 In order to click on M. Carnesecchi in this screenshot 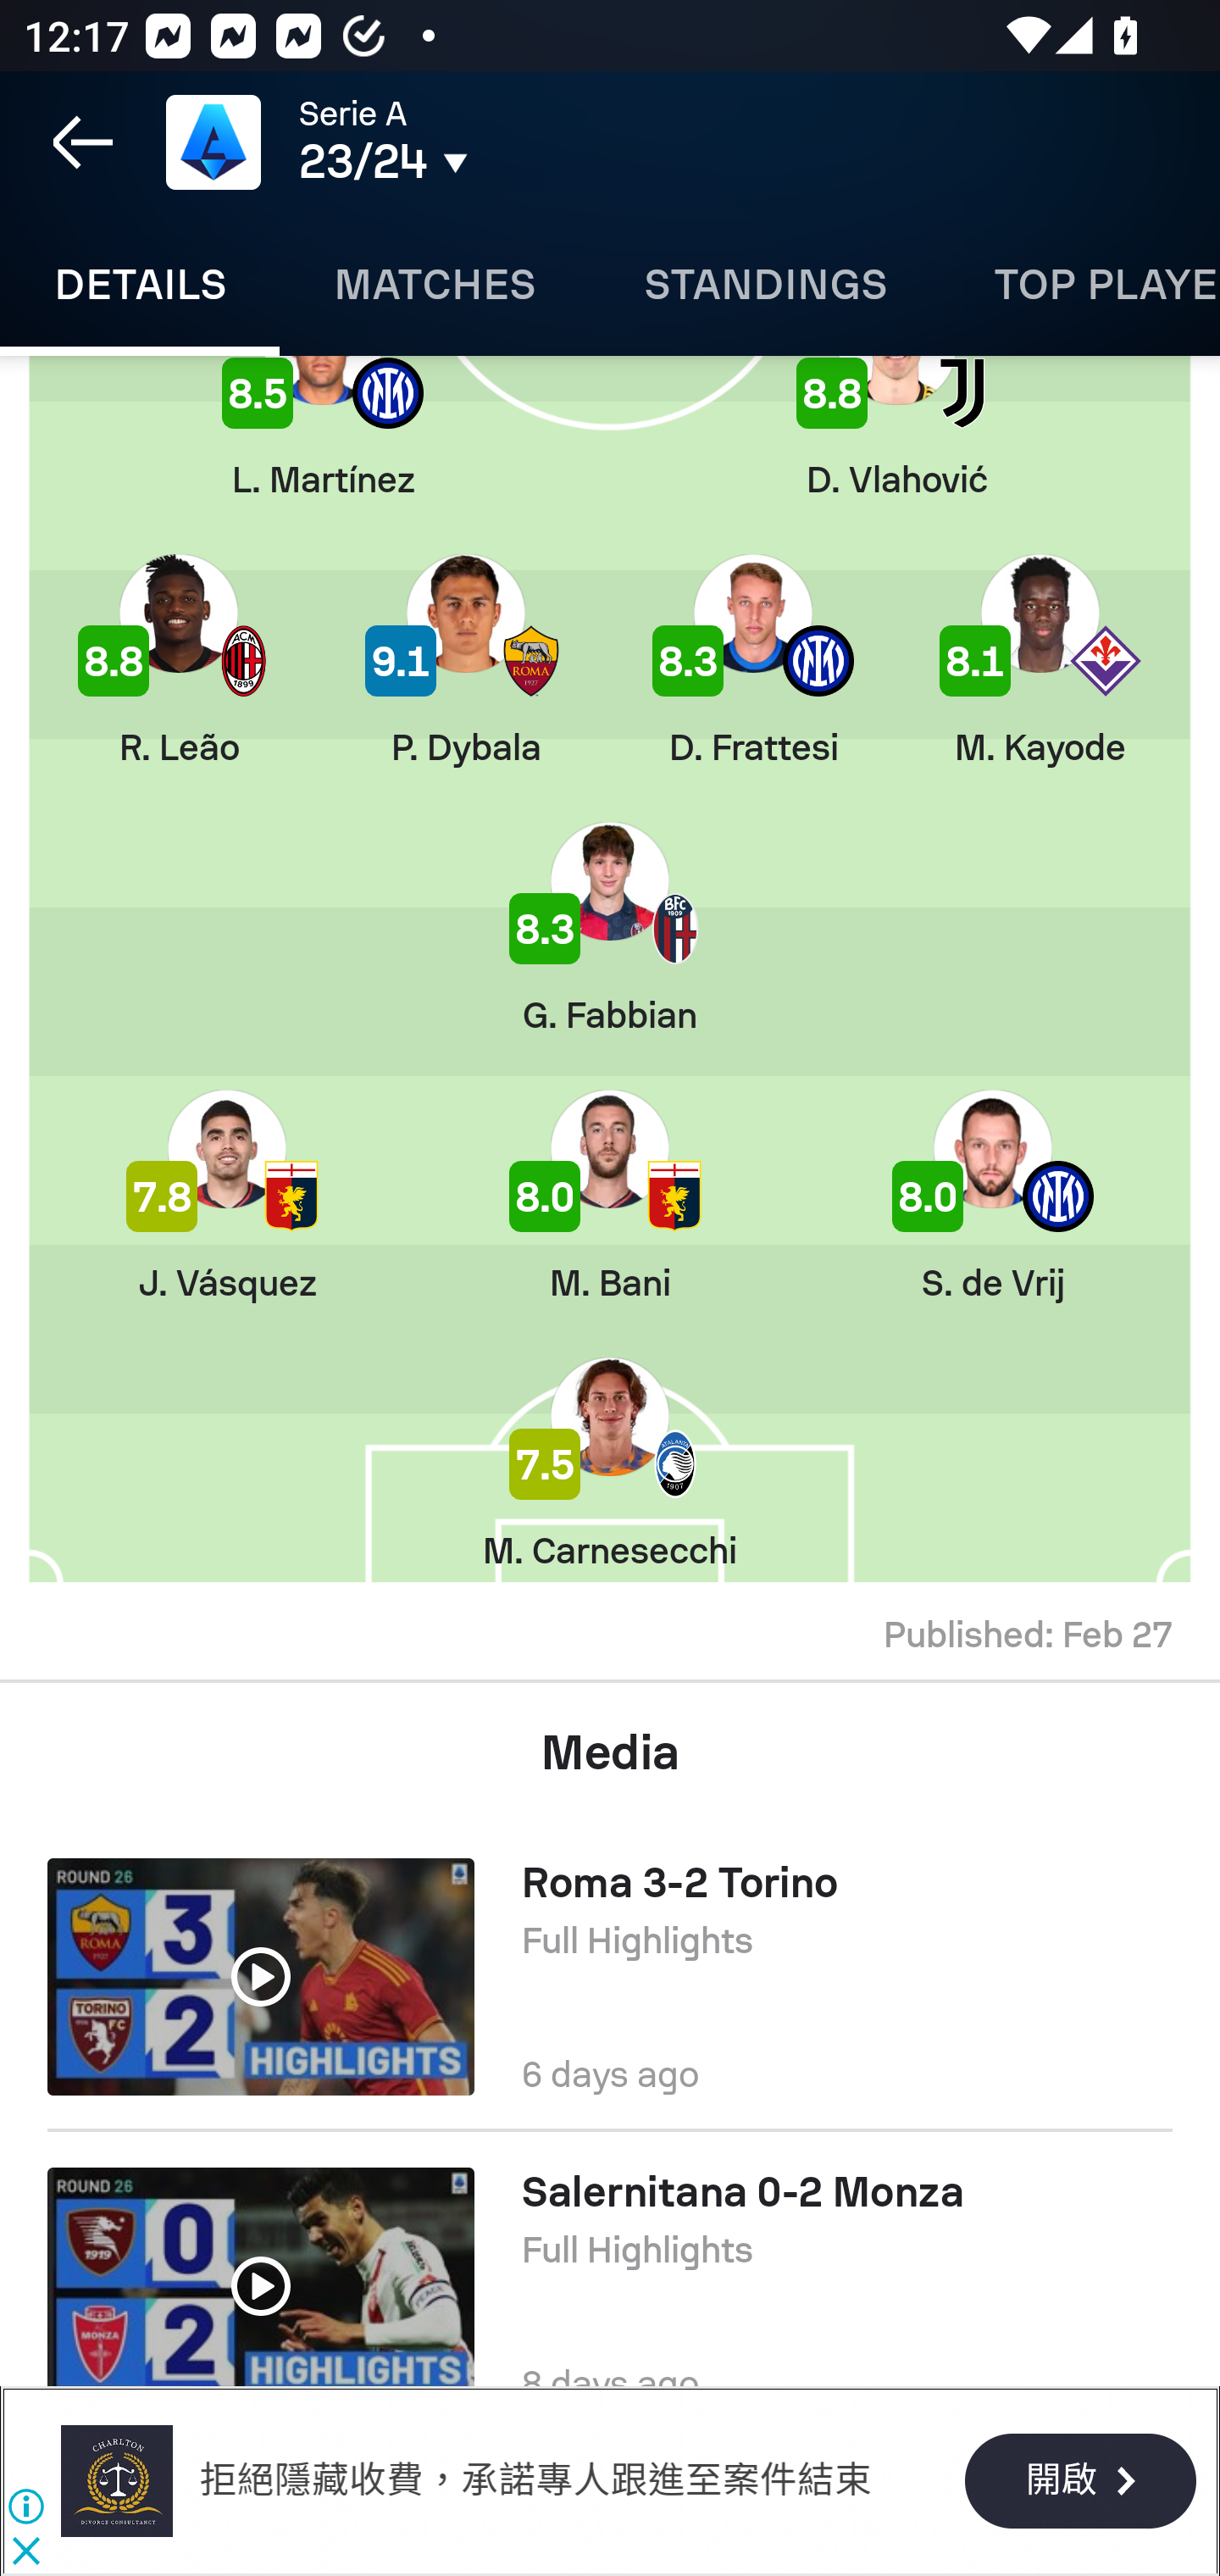, I will do `click(610, 1464)`.